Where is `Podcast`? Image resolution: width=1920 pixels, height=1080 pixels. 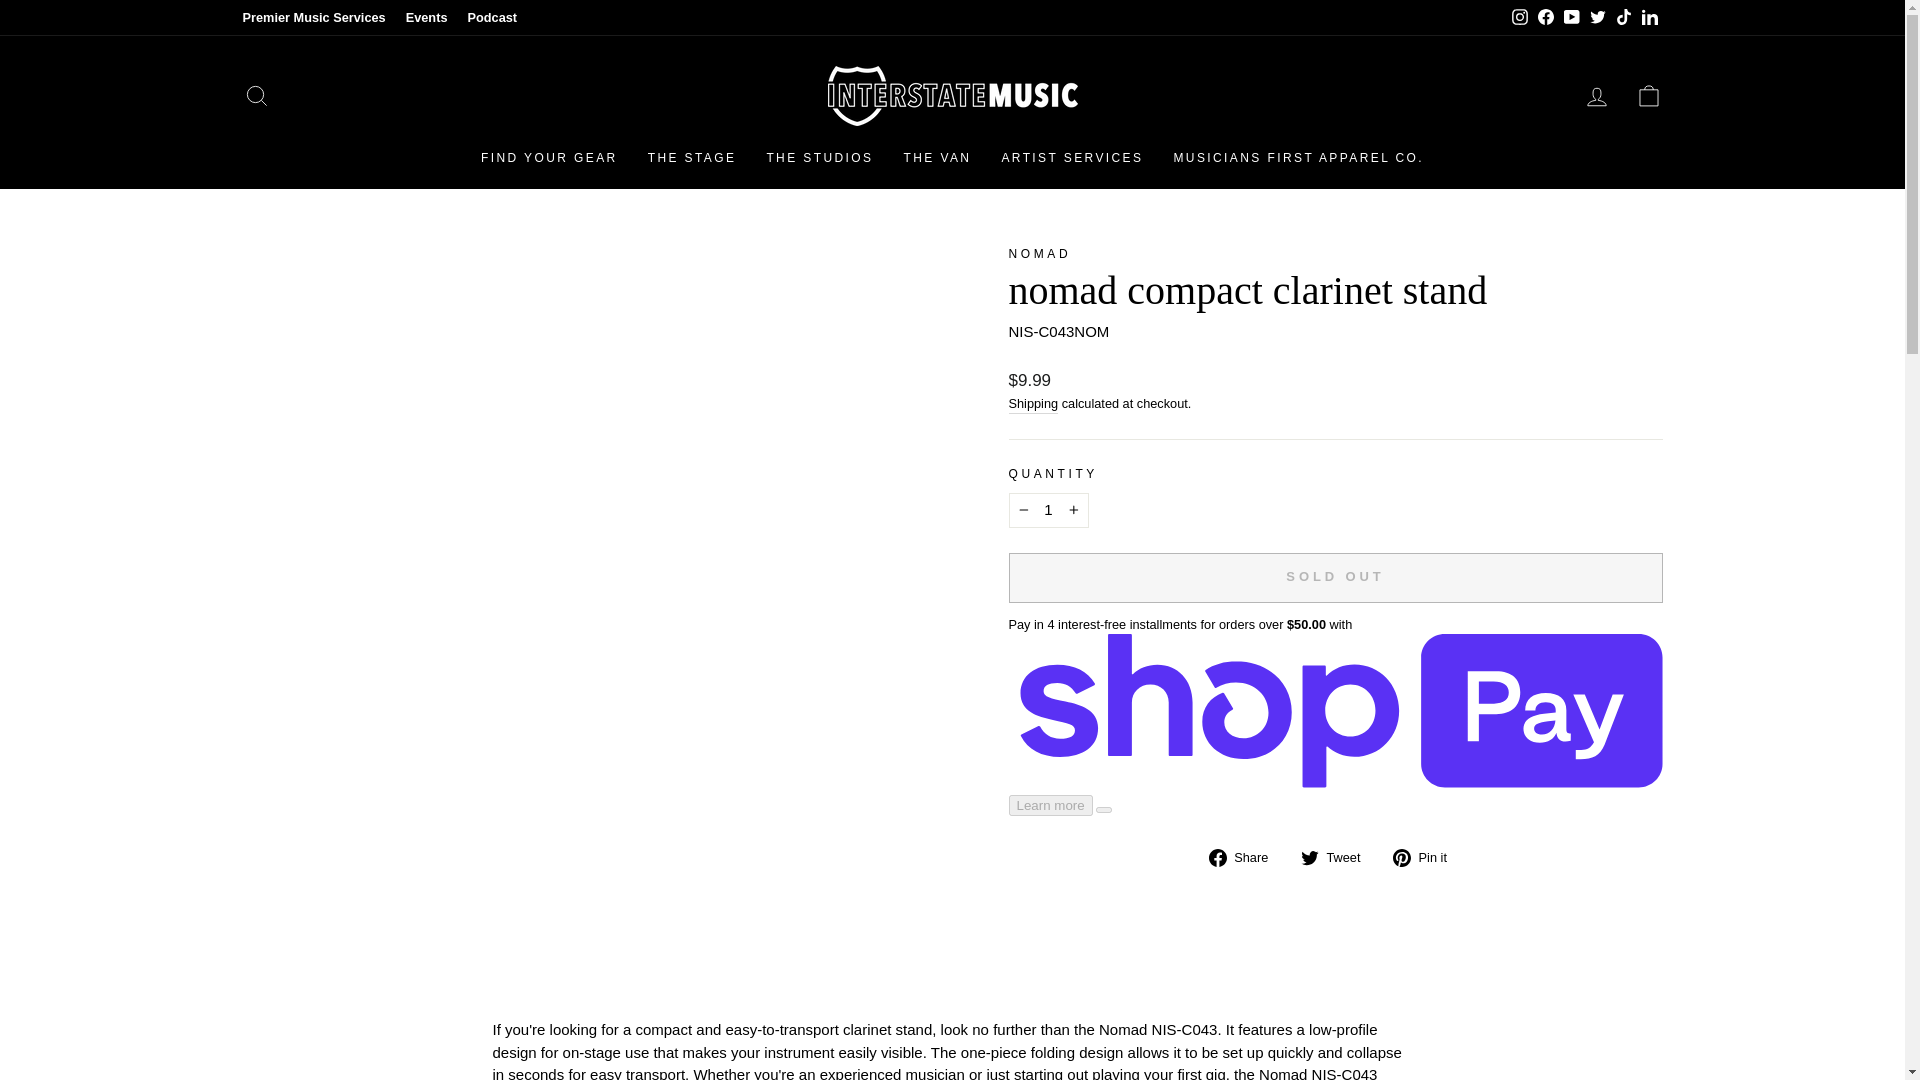 Podcast is located at coordinates (491, 18).